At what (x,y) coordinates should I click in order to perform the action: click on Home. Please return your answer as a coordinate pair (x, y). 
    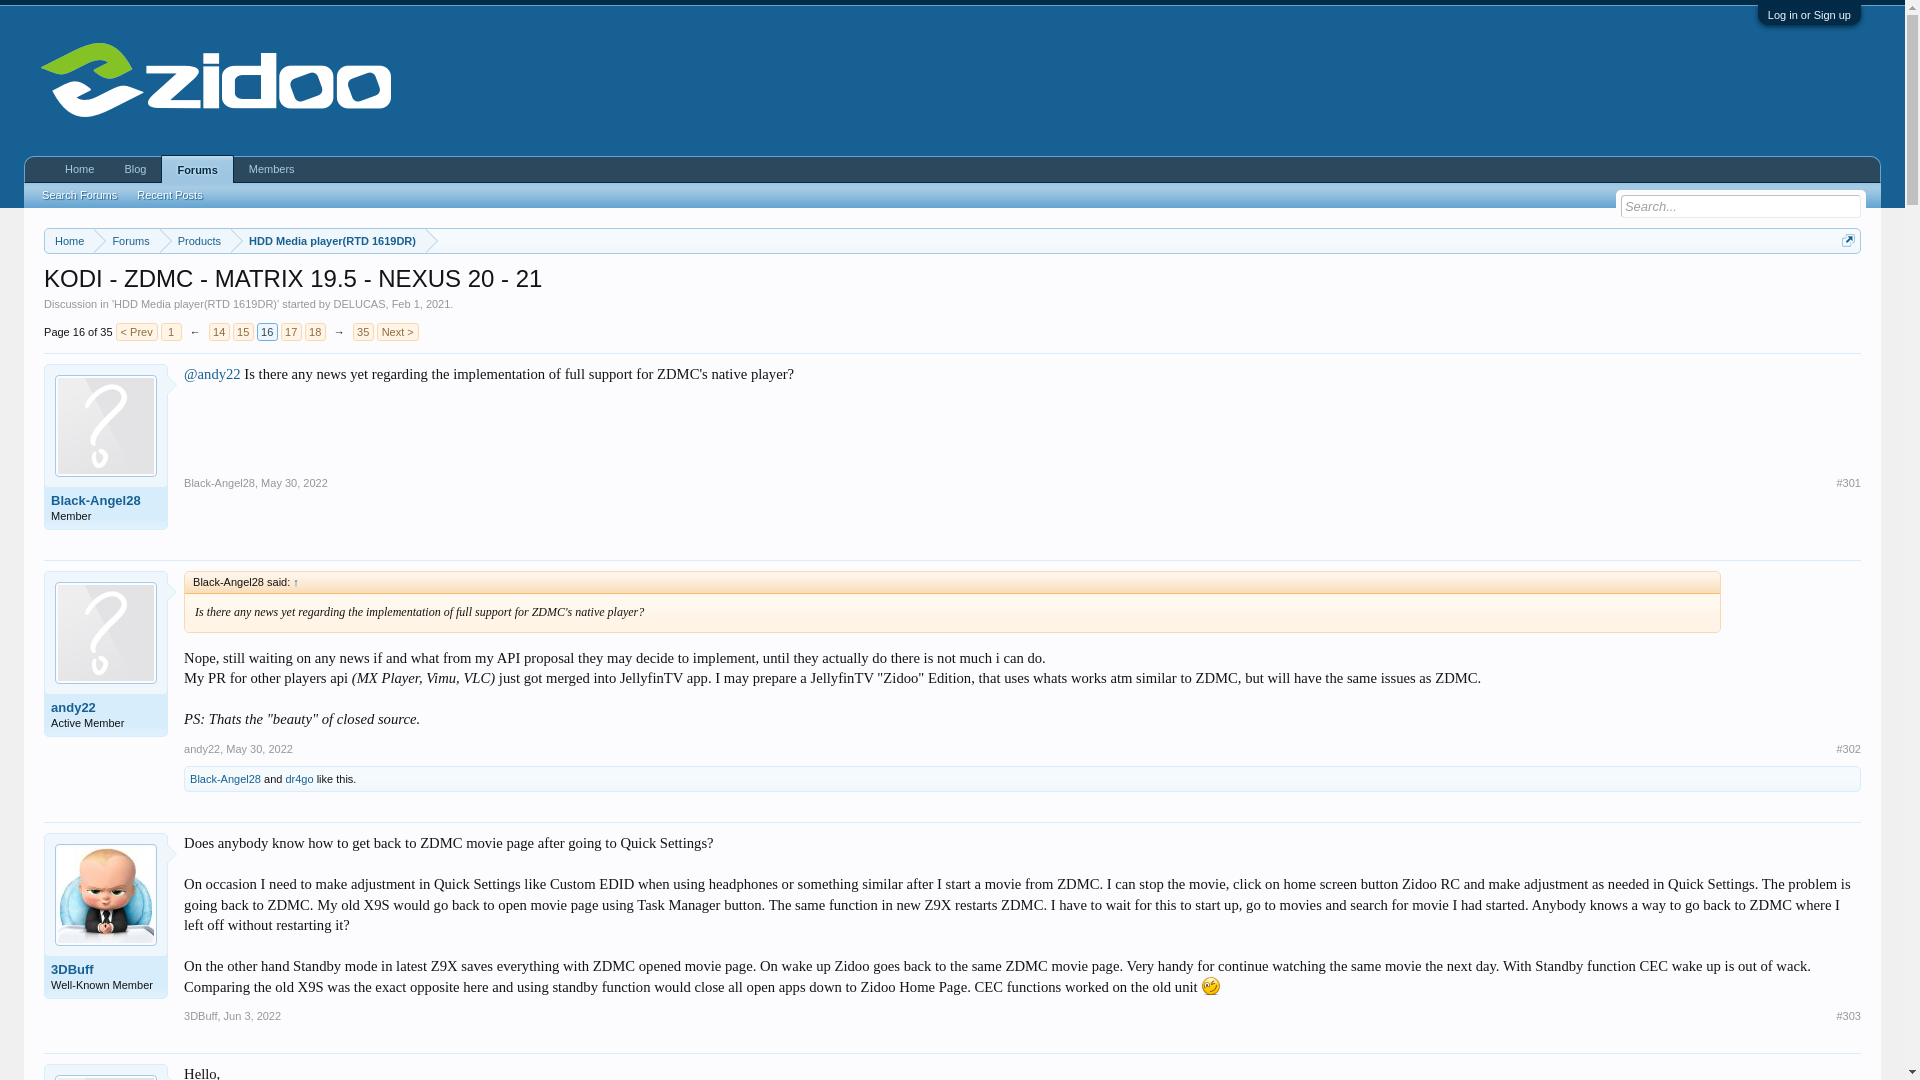
    Looking at the image, I should click on (69, 240).